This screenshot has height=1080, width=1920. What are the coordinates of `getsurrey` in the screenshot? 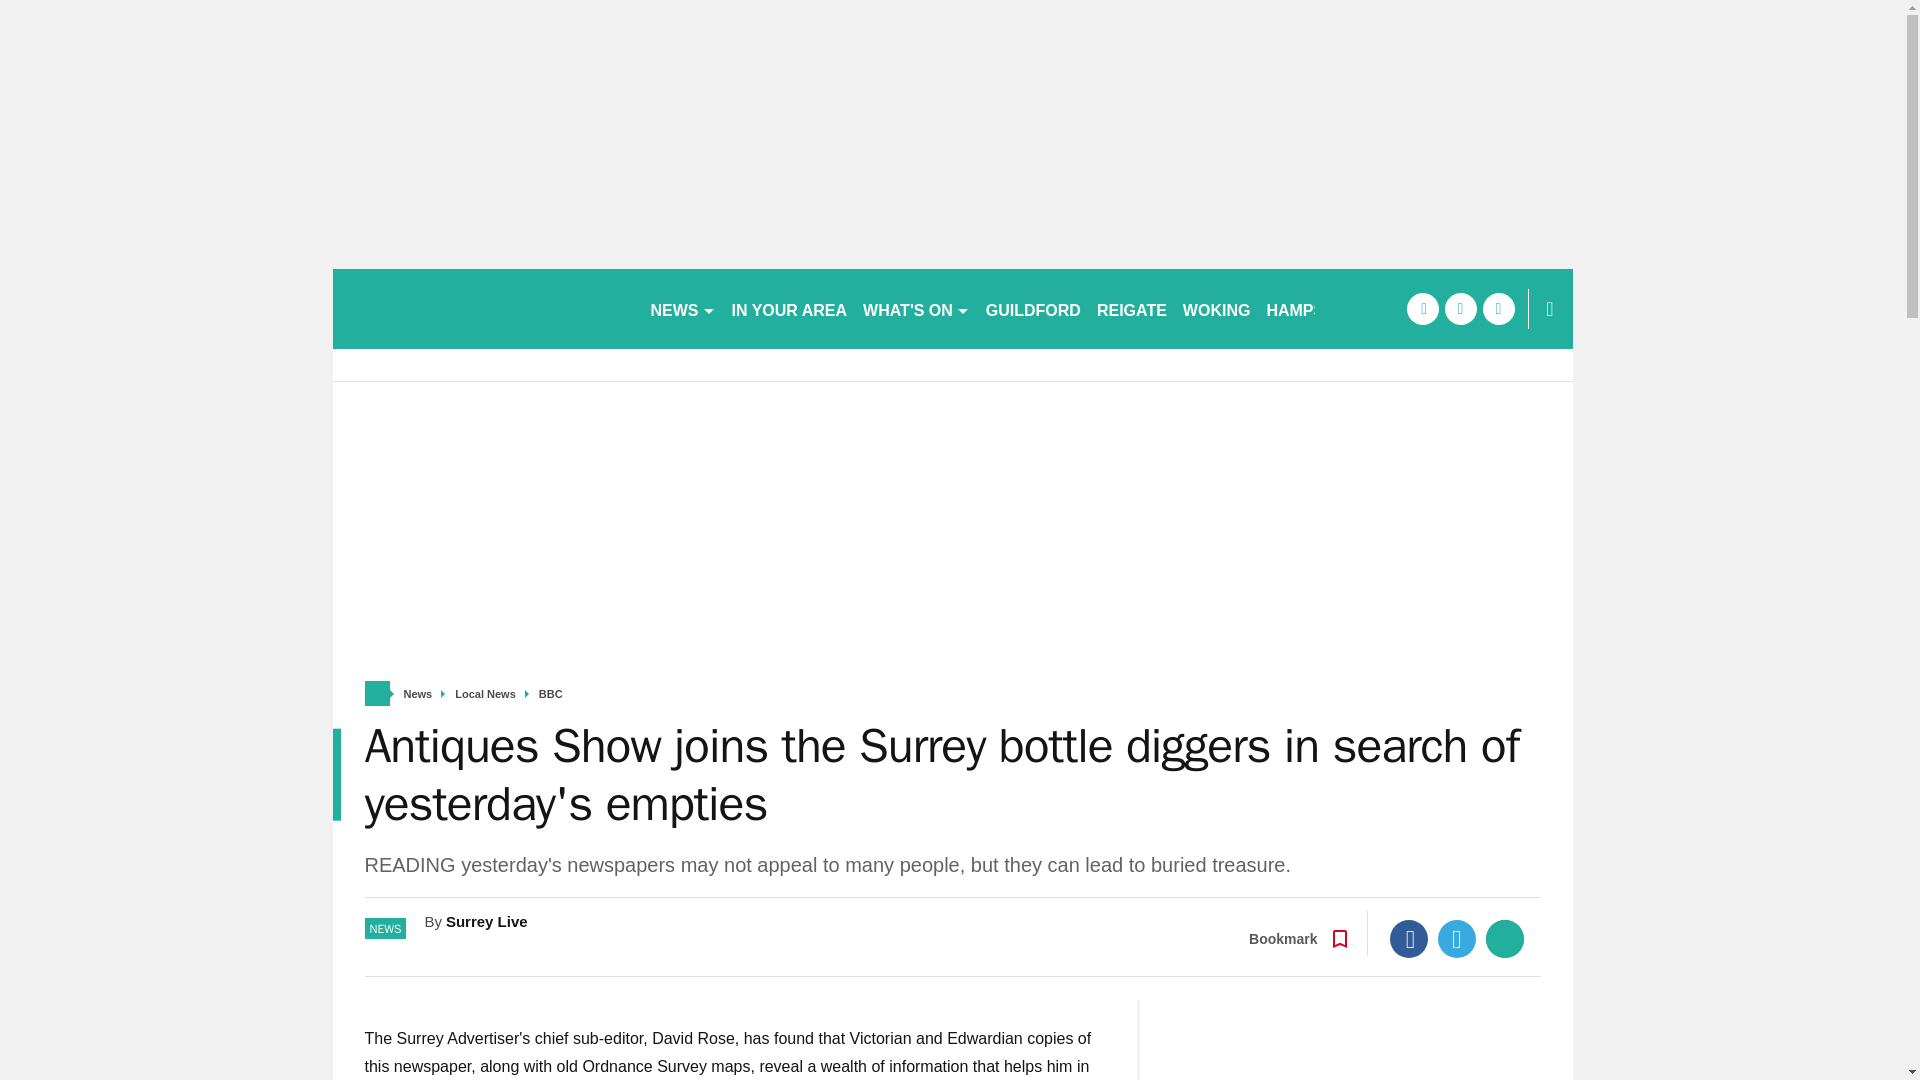 It's located at (482, 308).